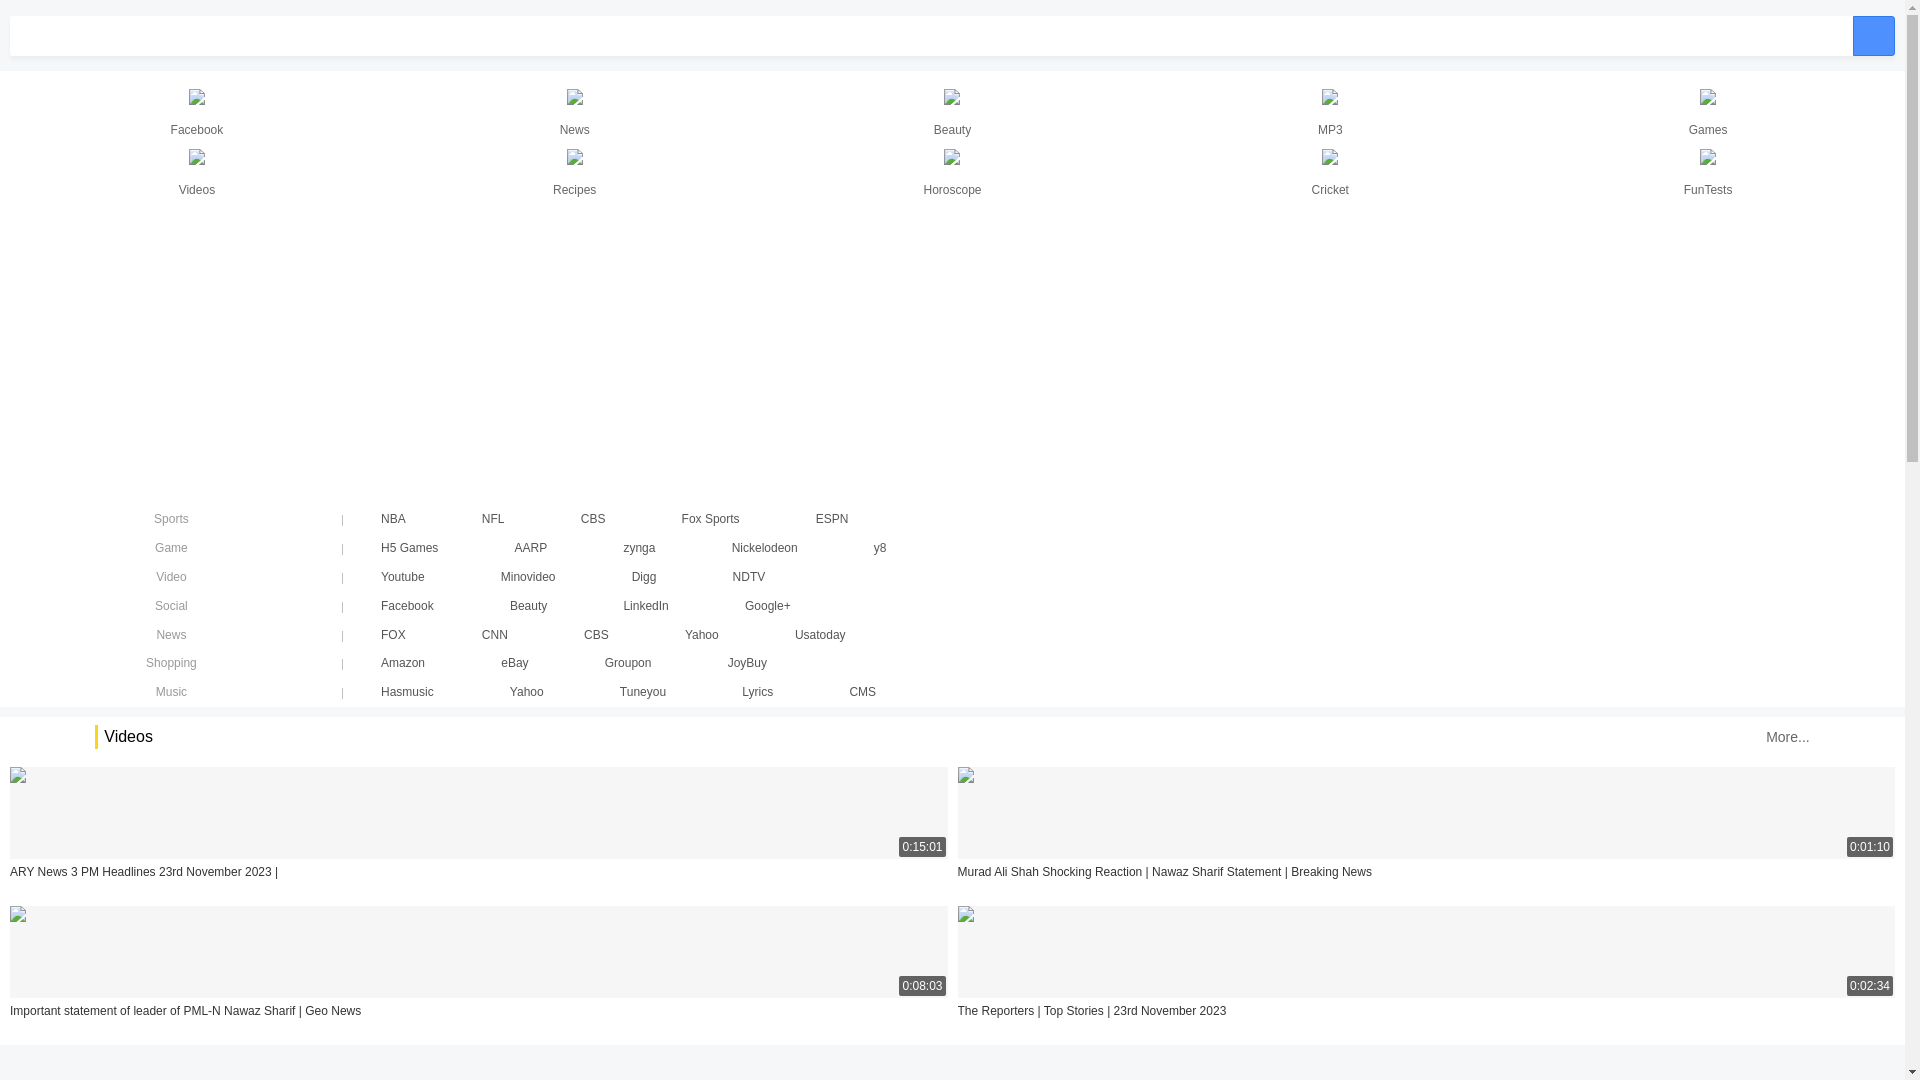  Describe the element at coordinates (172, 692) in the screenshot. I see `Music` at that location.